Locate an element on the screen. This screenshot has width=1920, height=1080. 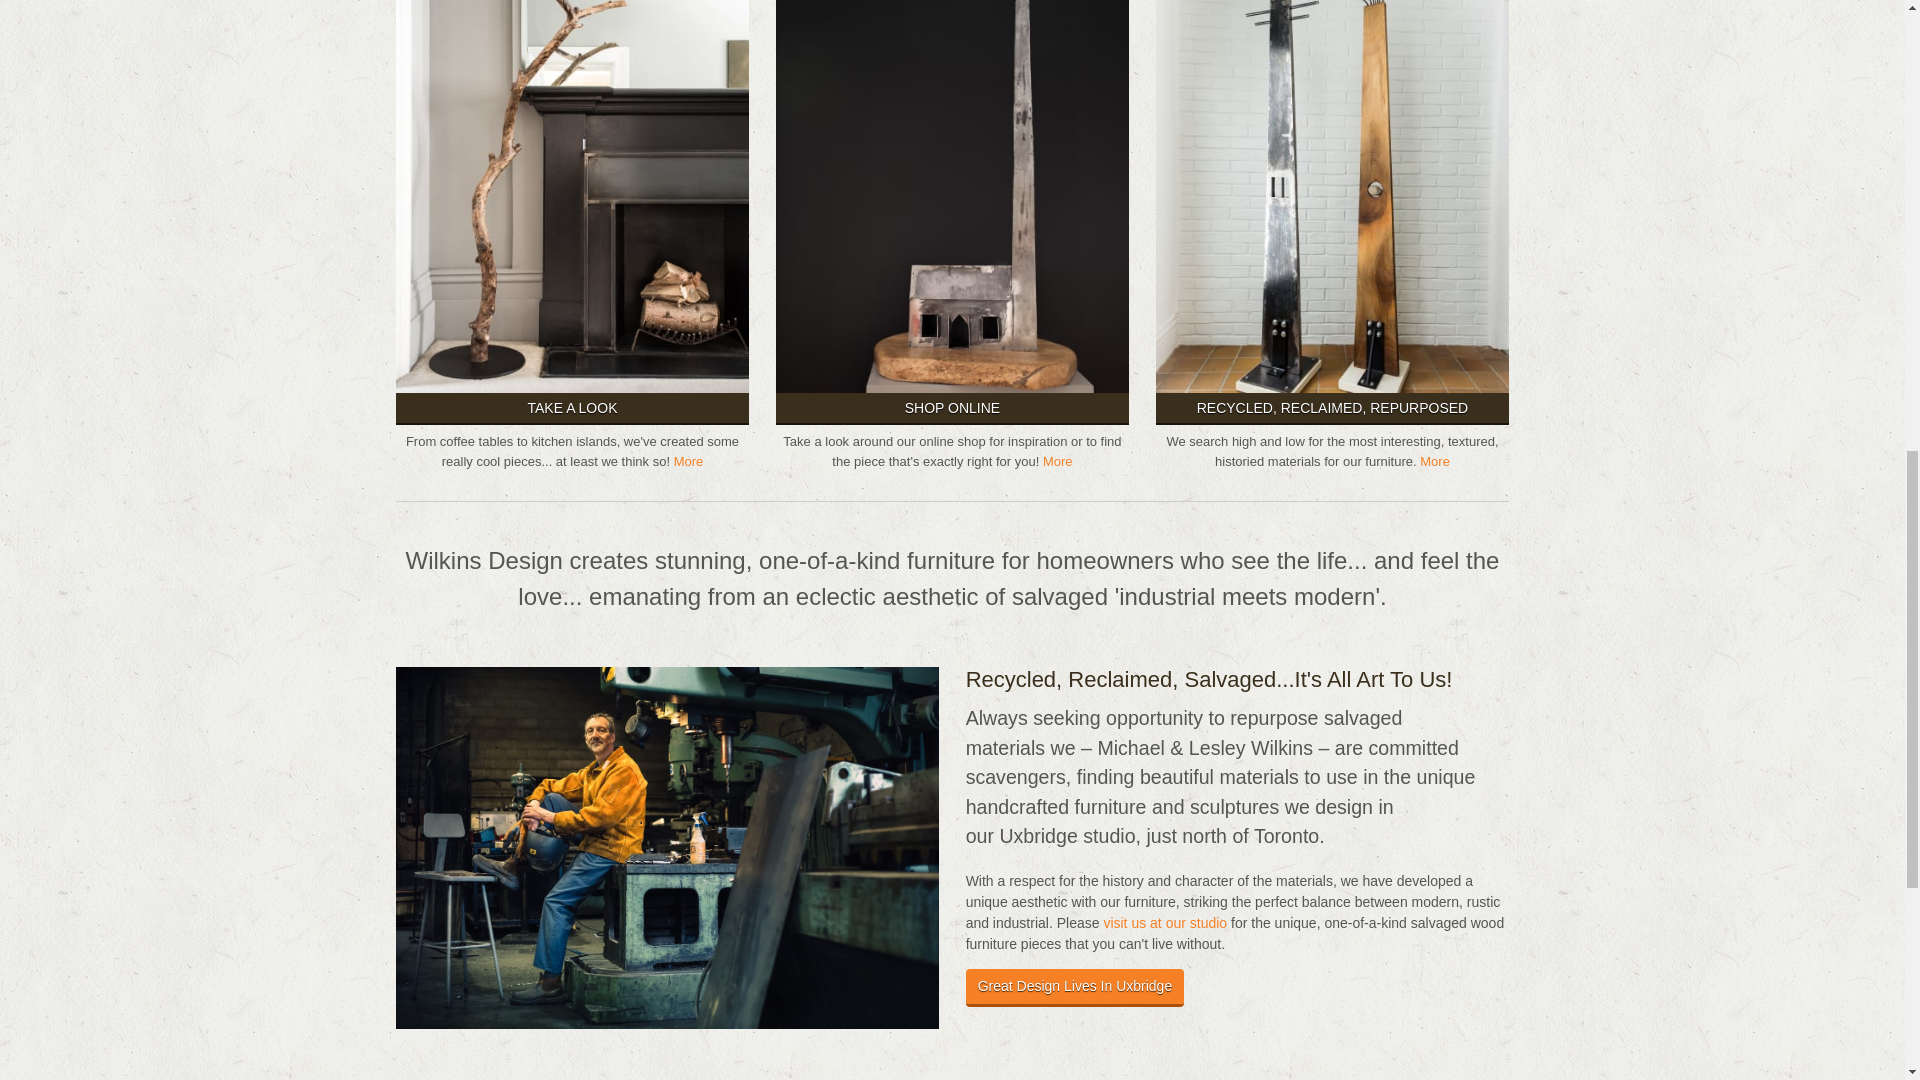
More is located at coordinates (1058, 460).